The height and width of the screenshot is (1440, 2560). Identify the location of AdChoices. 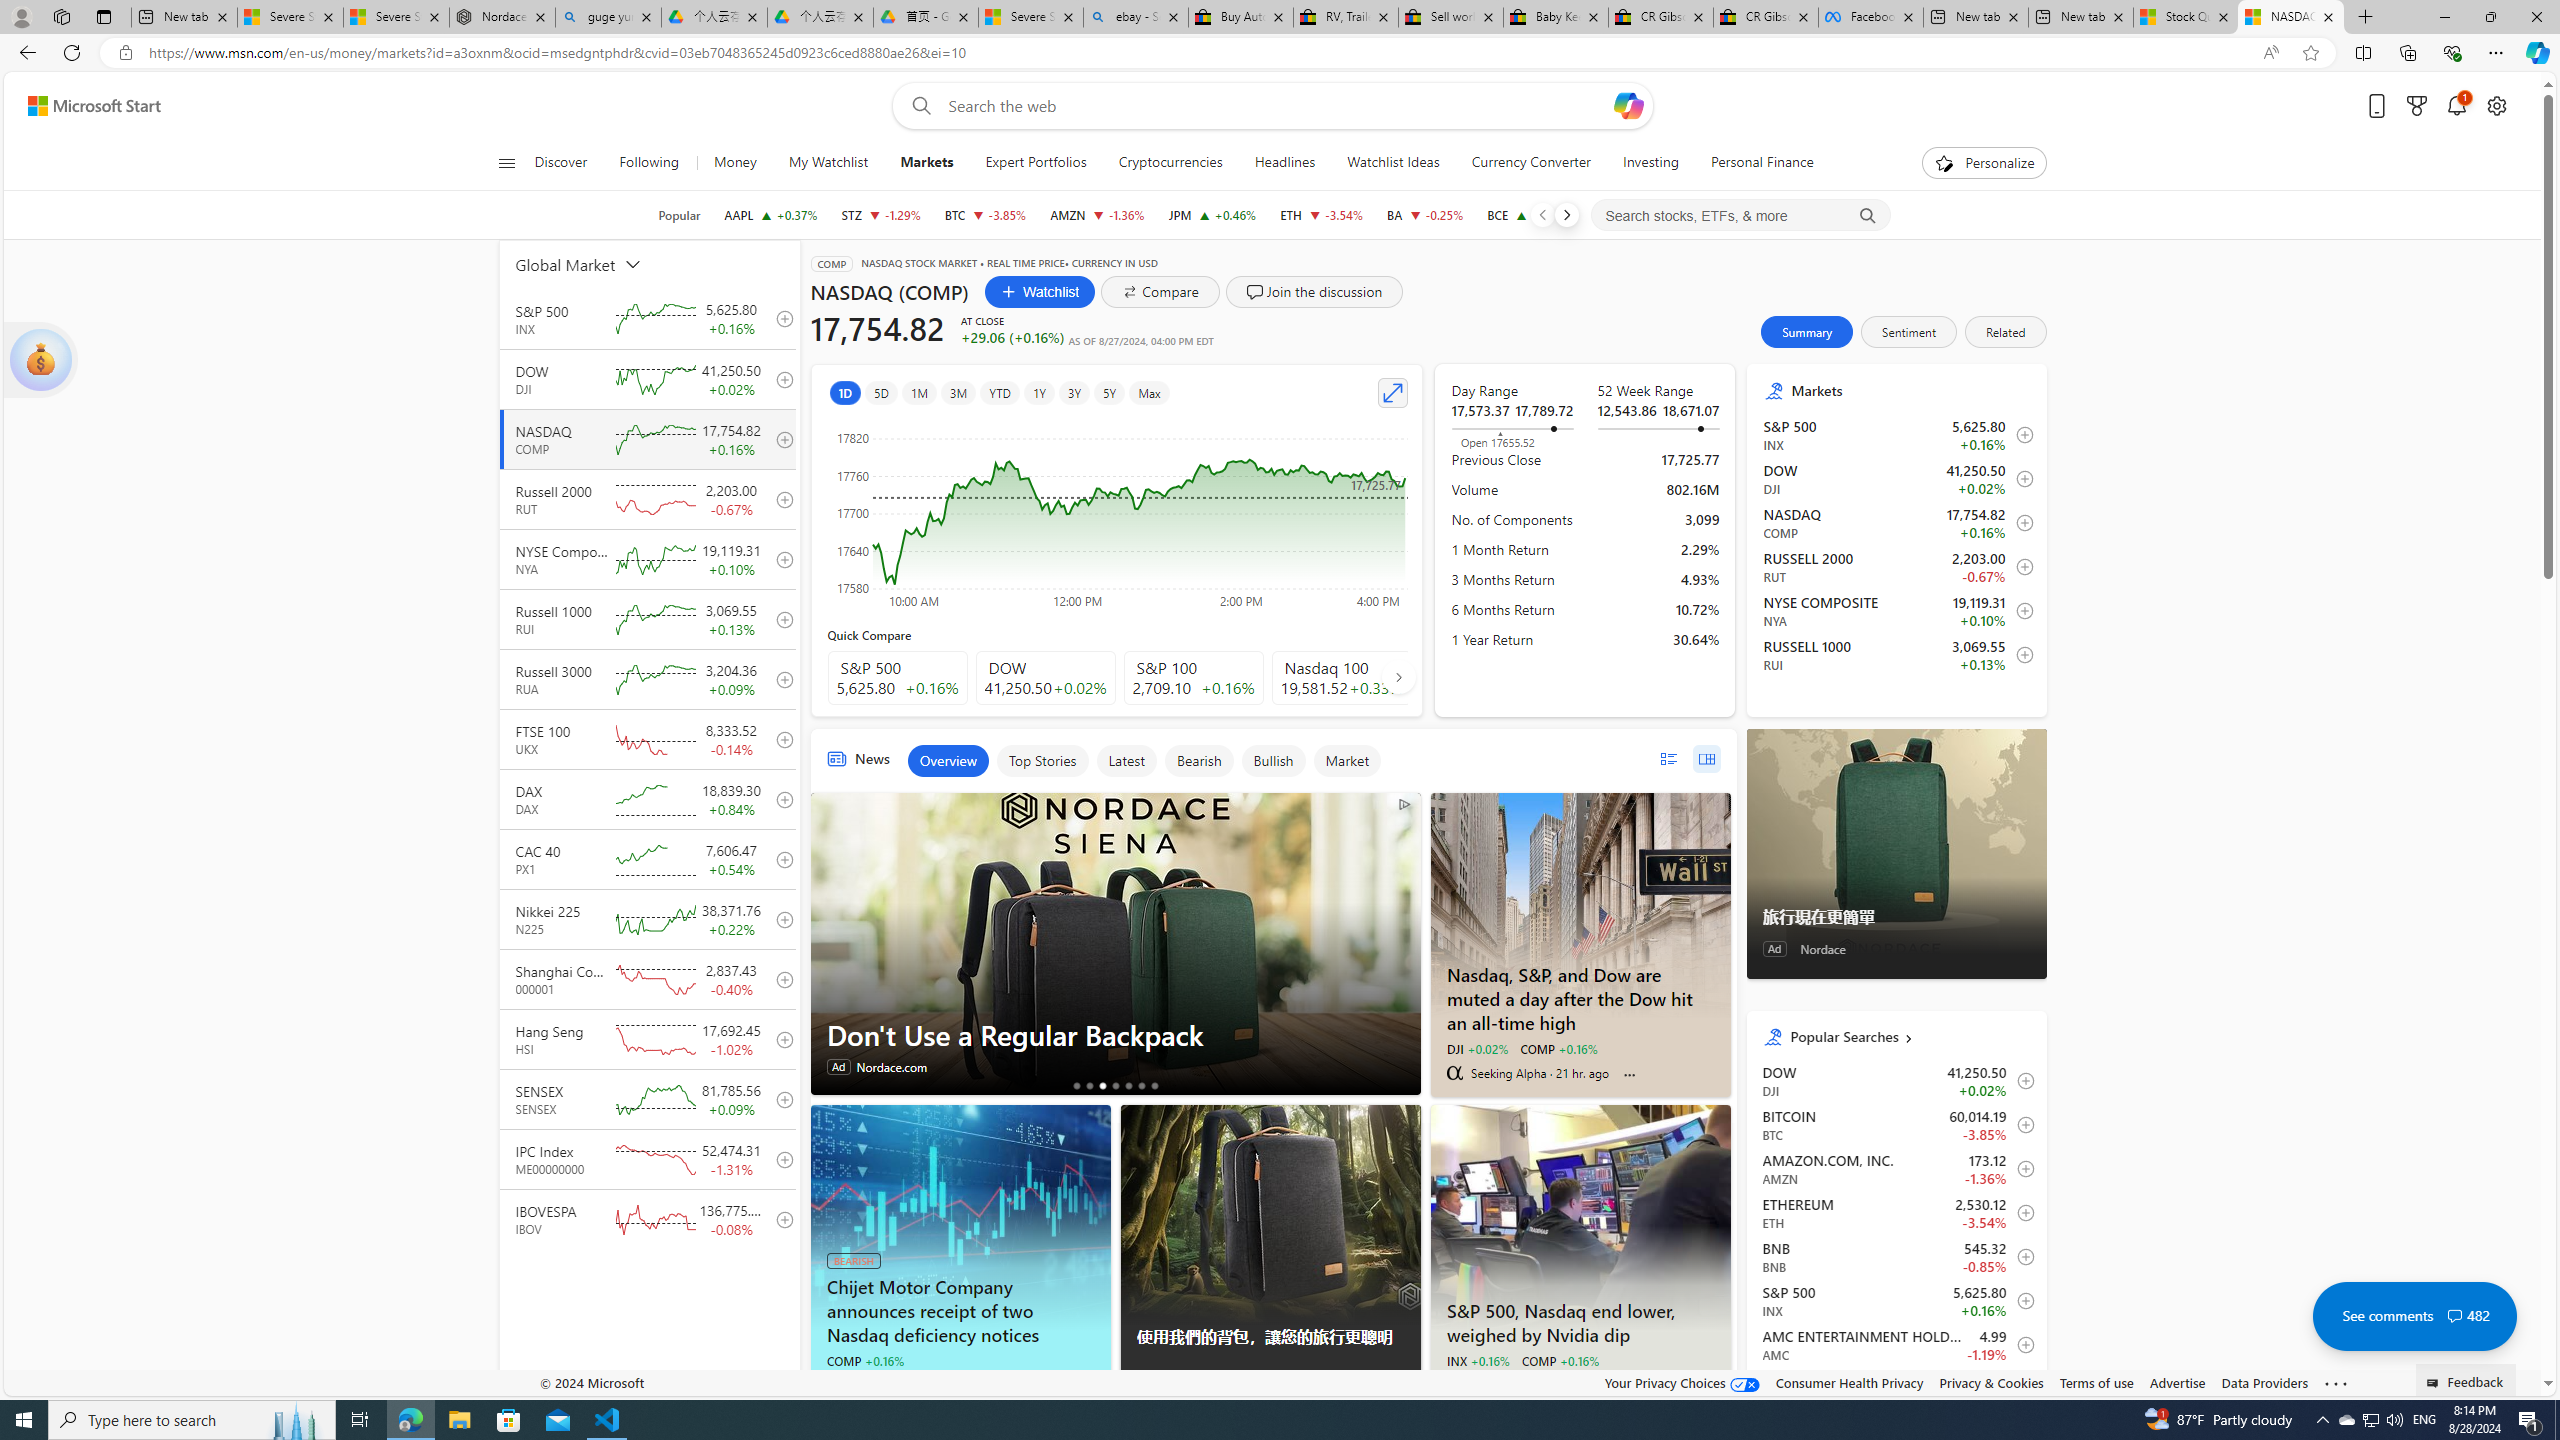
(1404, 1388).